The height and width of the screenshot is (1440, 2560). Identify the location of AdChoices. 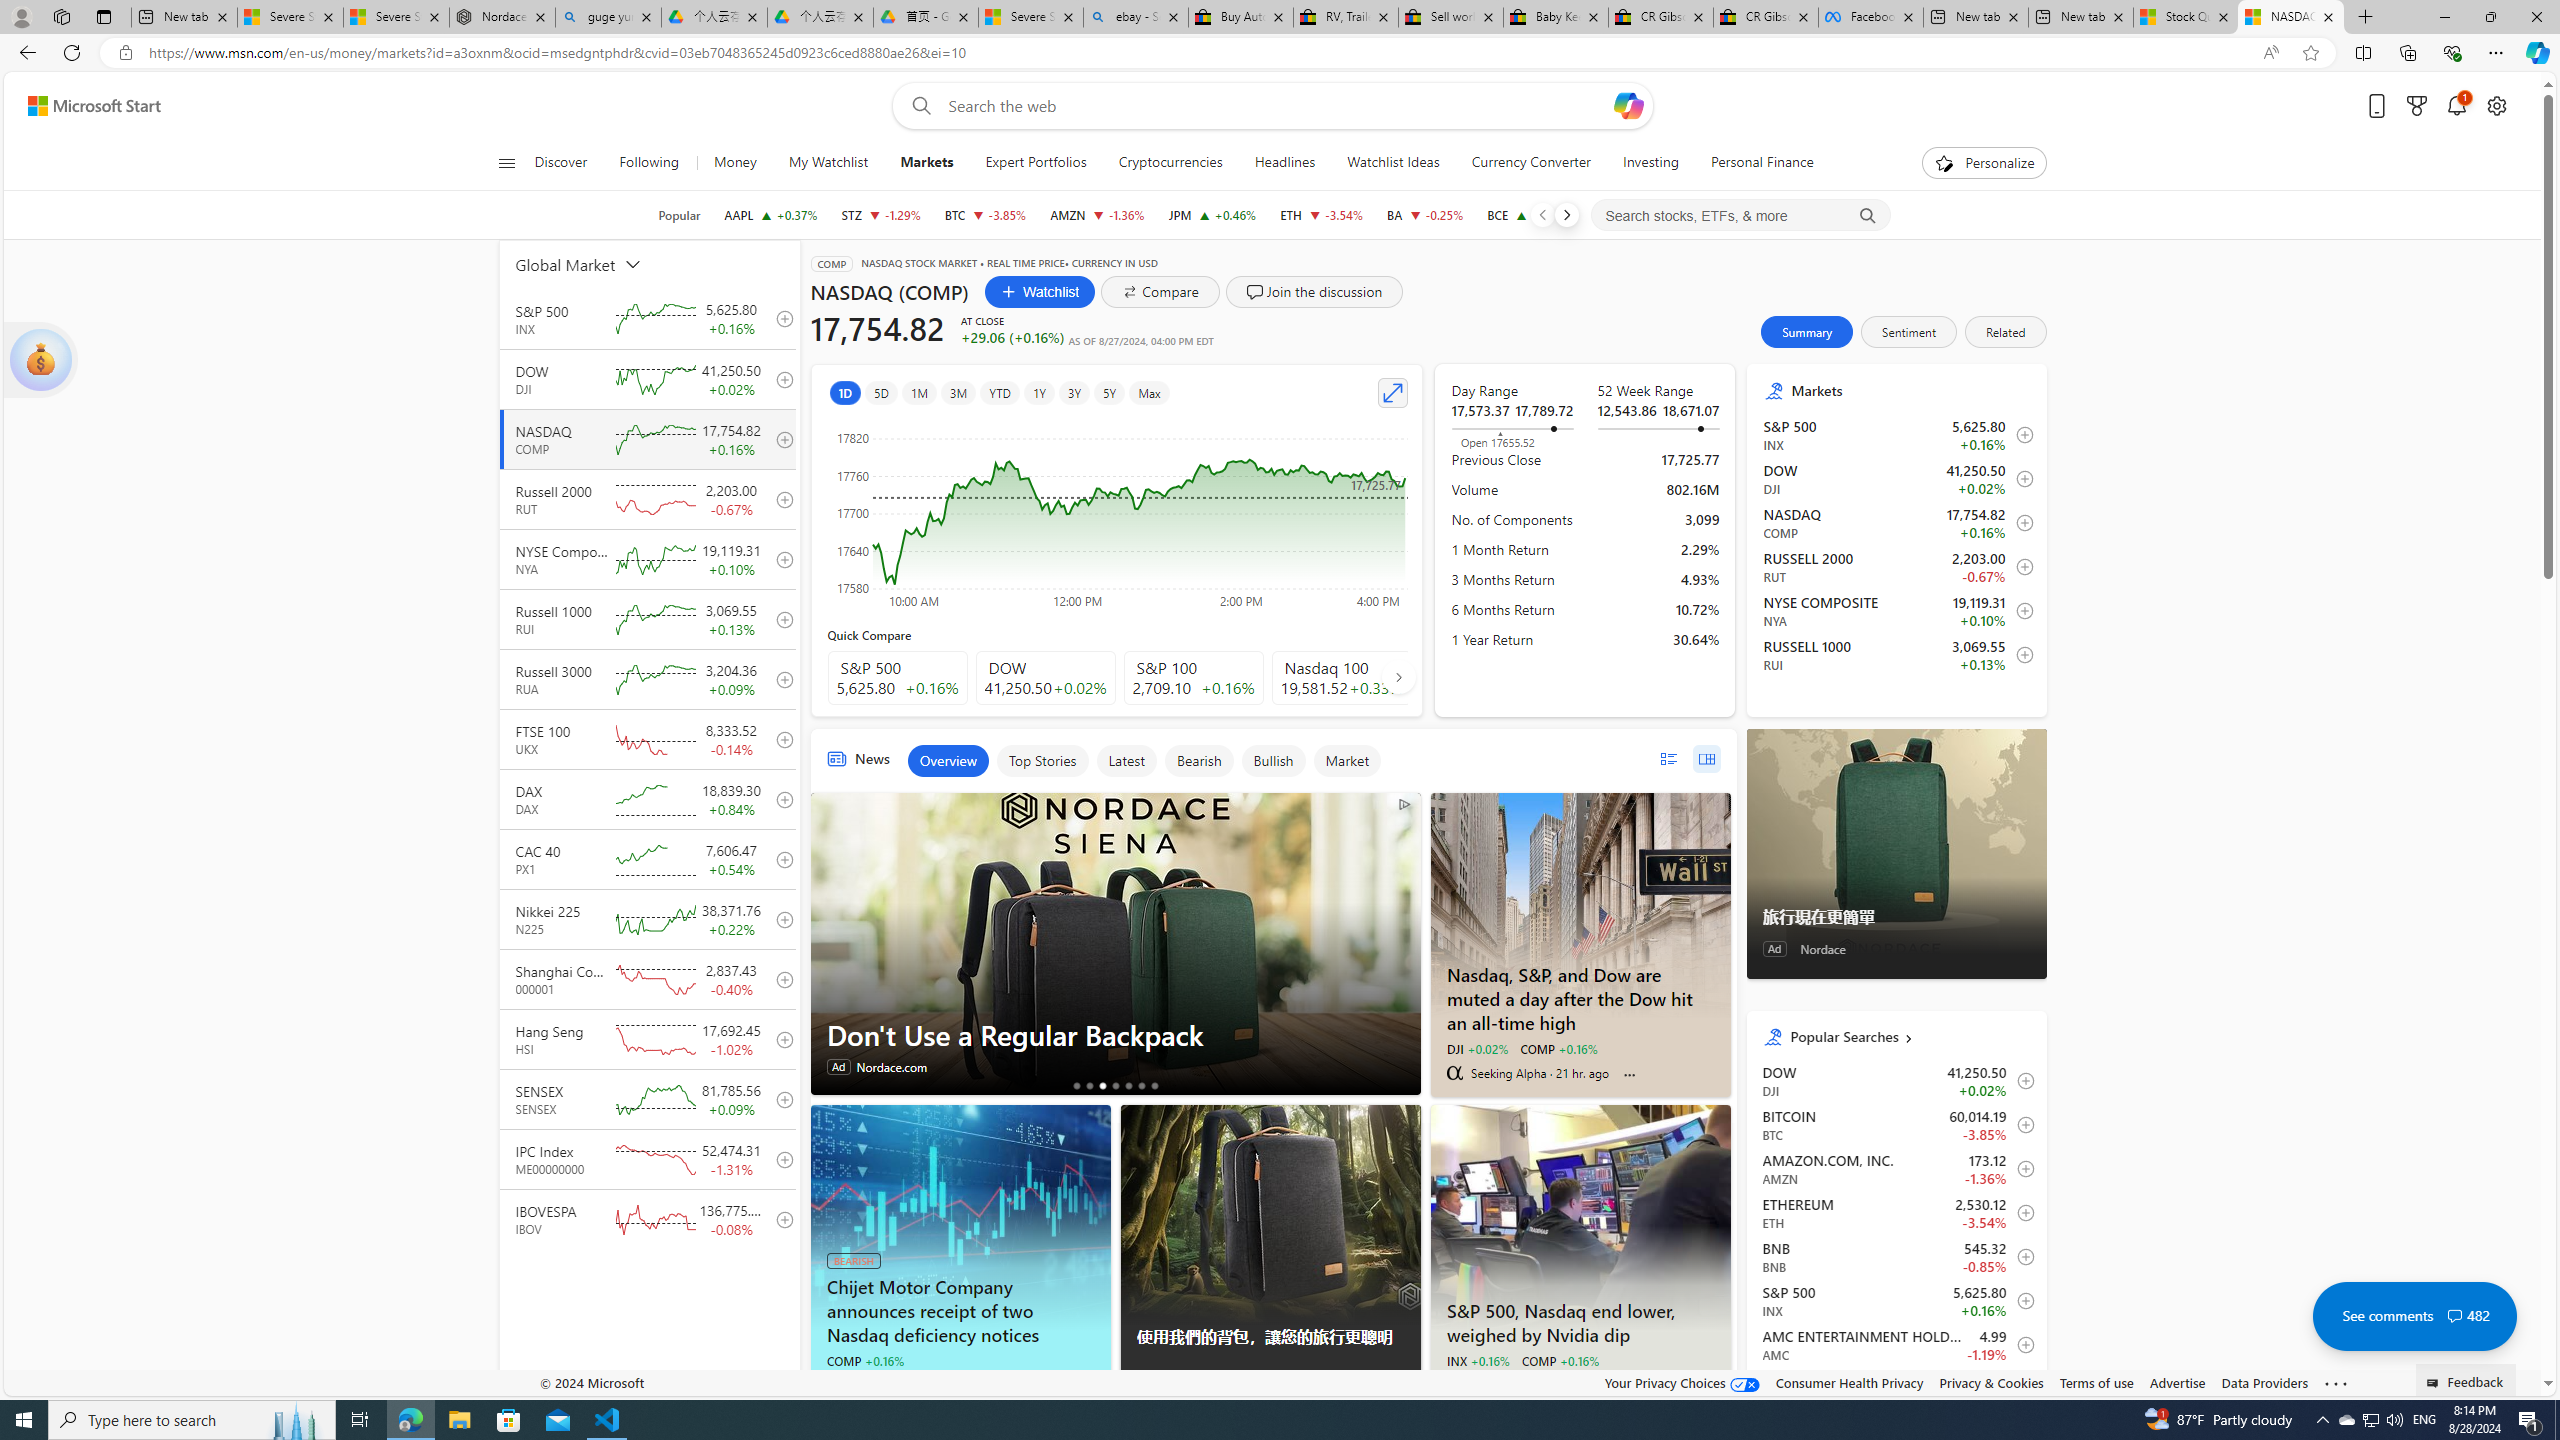
(1404, 1388).